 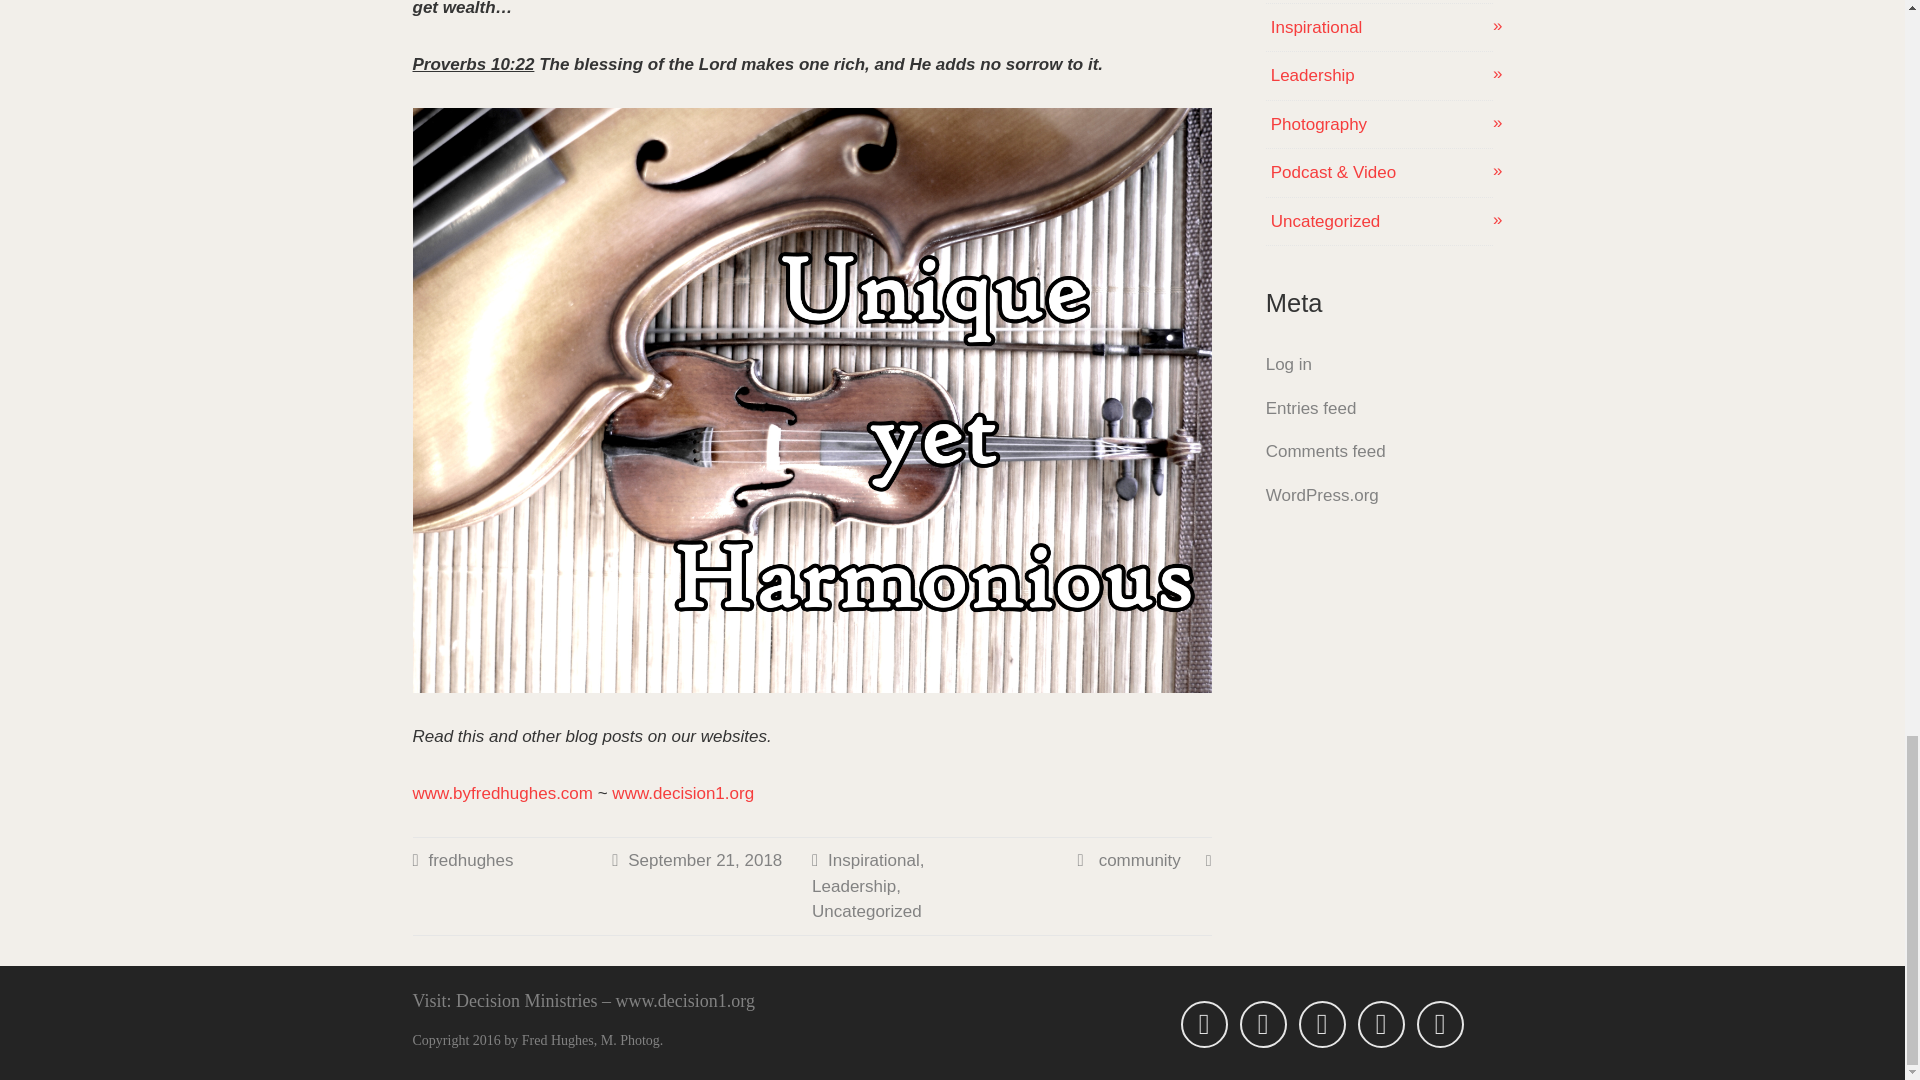 What do you see at coordinates (502, 794) in the screenshot?
I see `www.byfredhughes.com` at bounding box center [502, 794].